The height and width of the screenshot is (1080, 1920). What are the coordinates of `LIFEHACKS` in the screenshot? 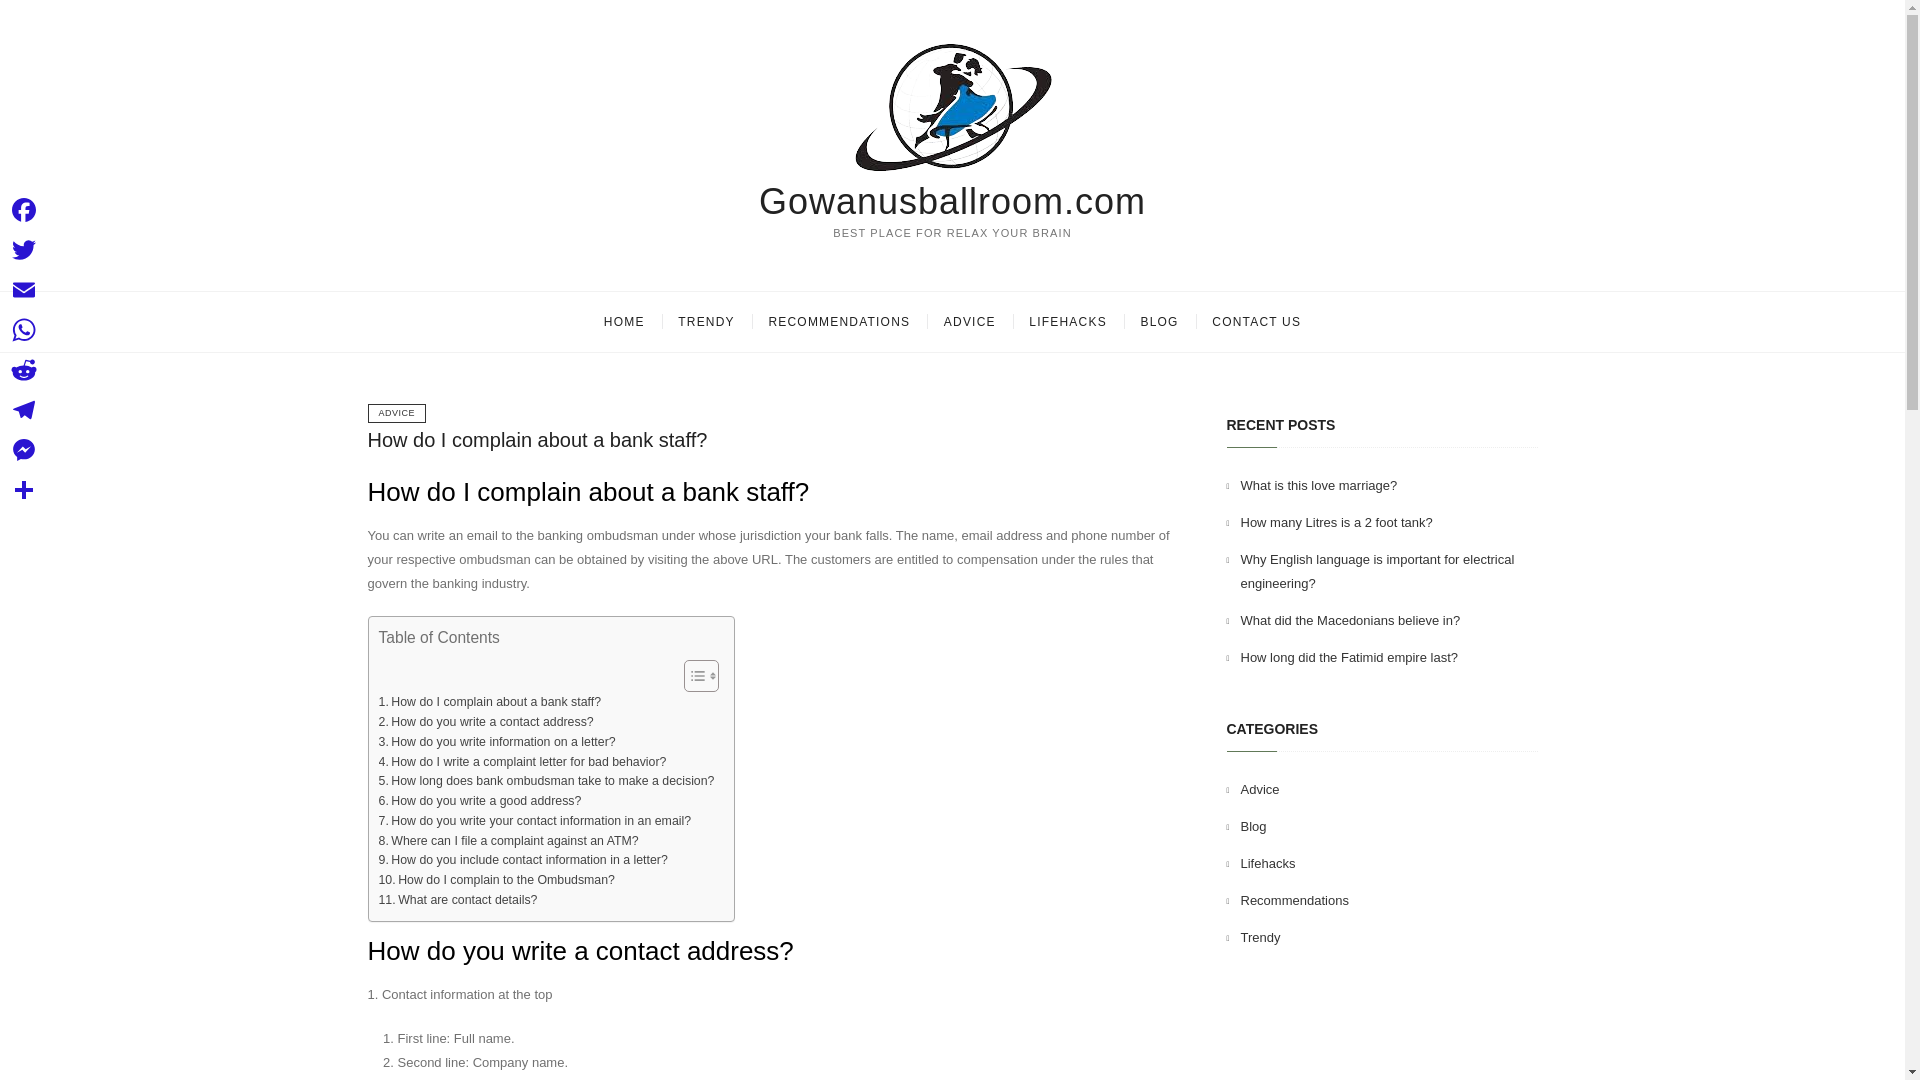 It's located at (1067, 322).